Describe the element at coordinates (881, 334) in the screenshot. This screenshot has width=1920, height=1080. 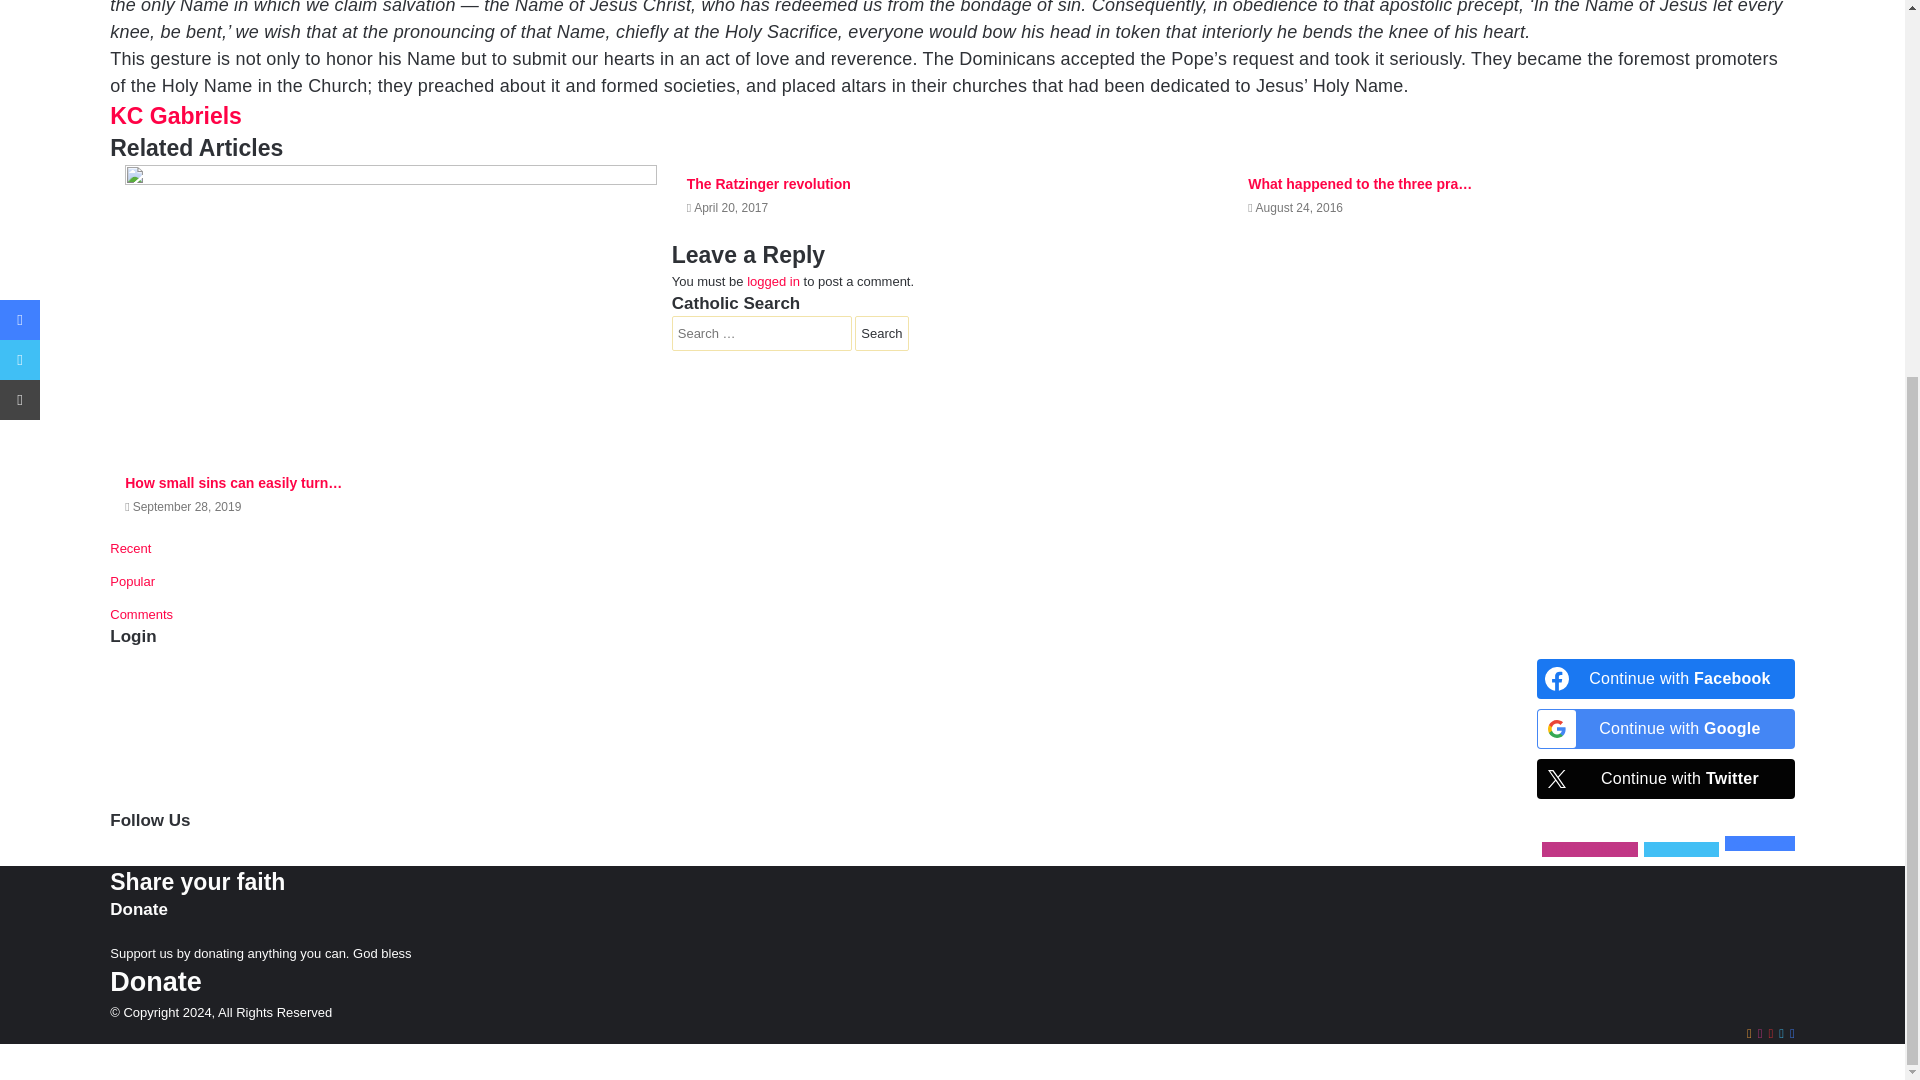
I see `Search` at that location.